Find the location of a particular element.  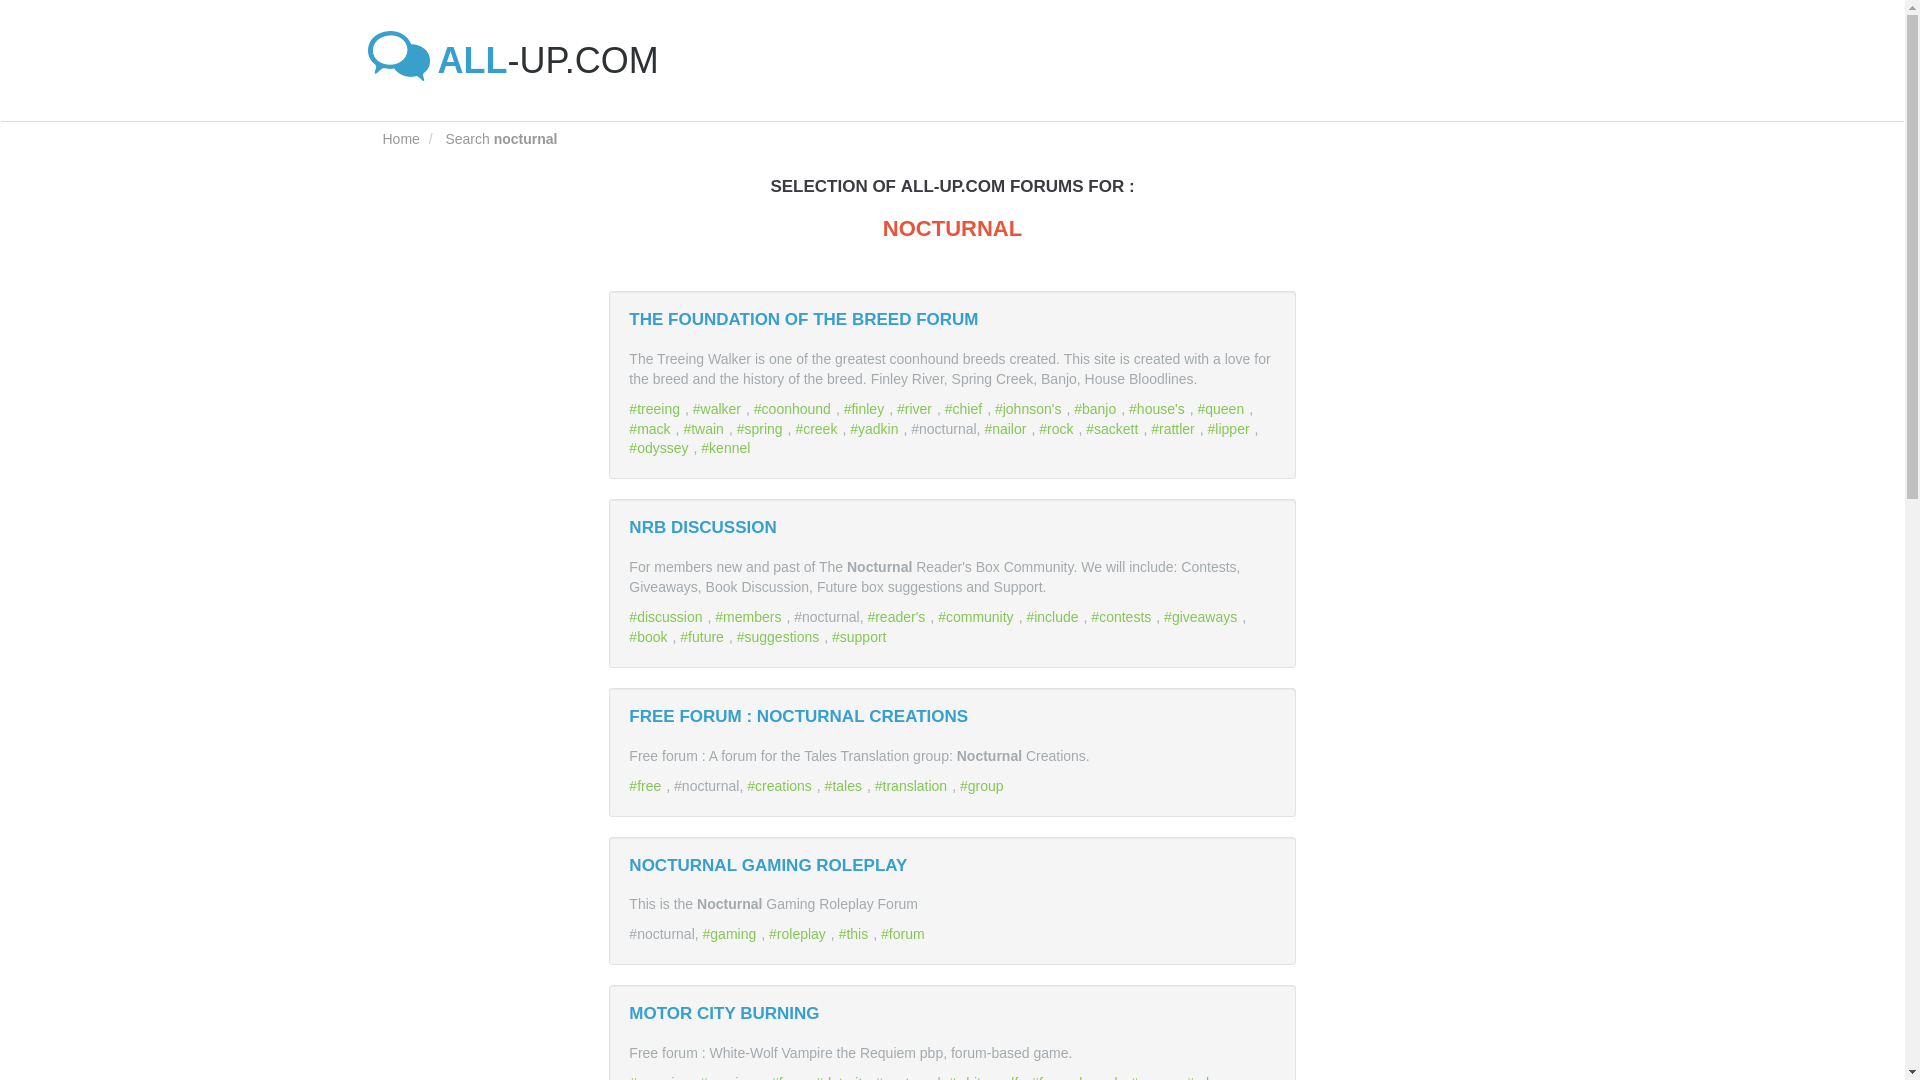

contests is located at coordinates (1122, 617).